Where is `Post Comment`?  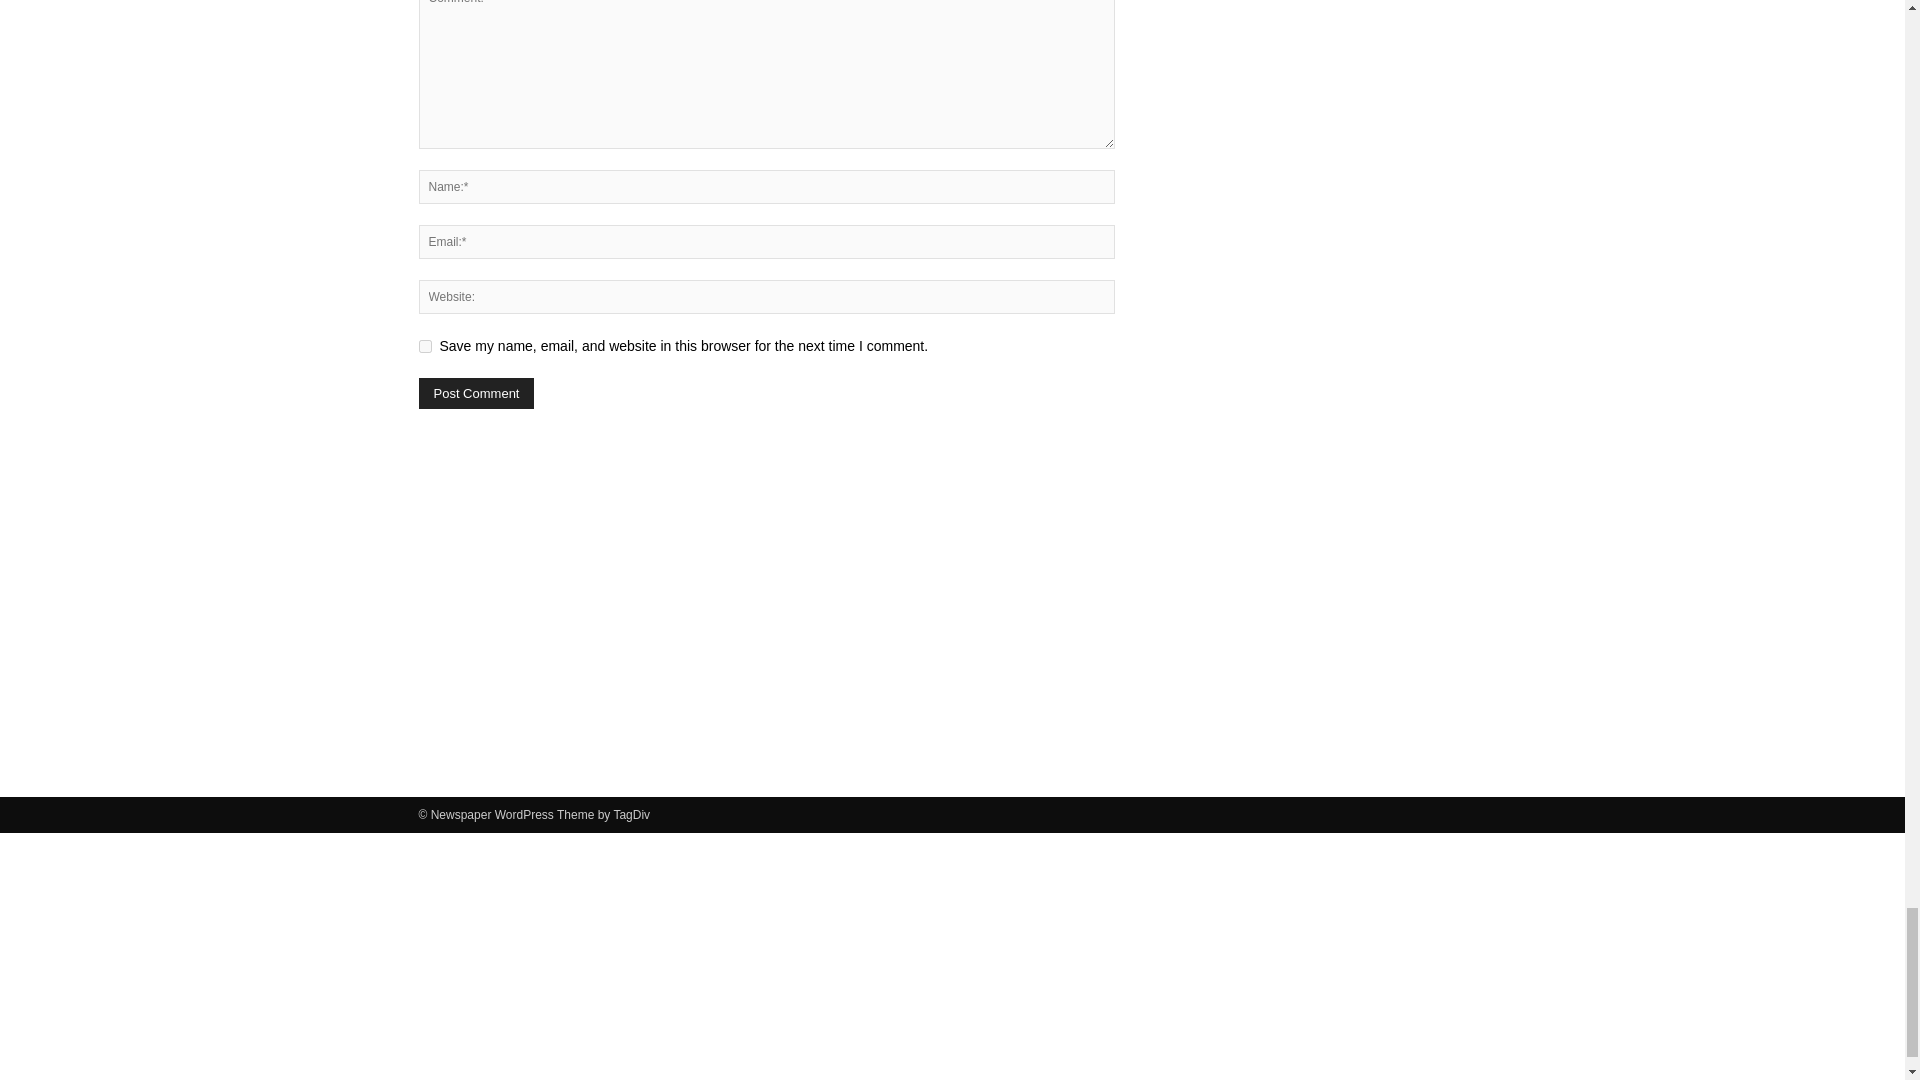
Post Comment is located at coordinates (476, 394).